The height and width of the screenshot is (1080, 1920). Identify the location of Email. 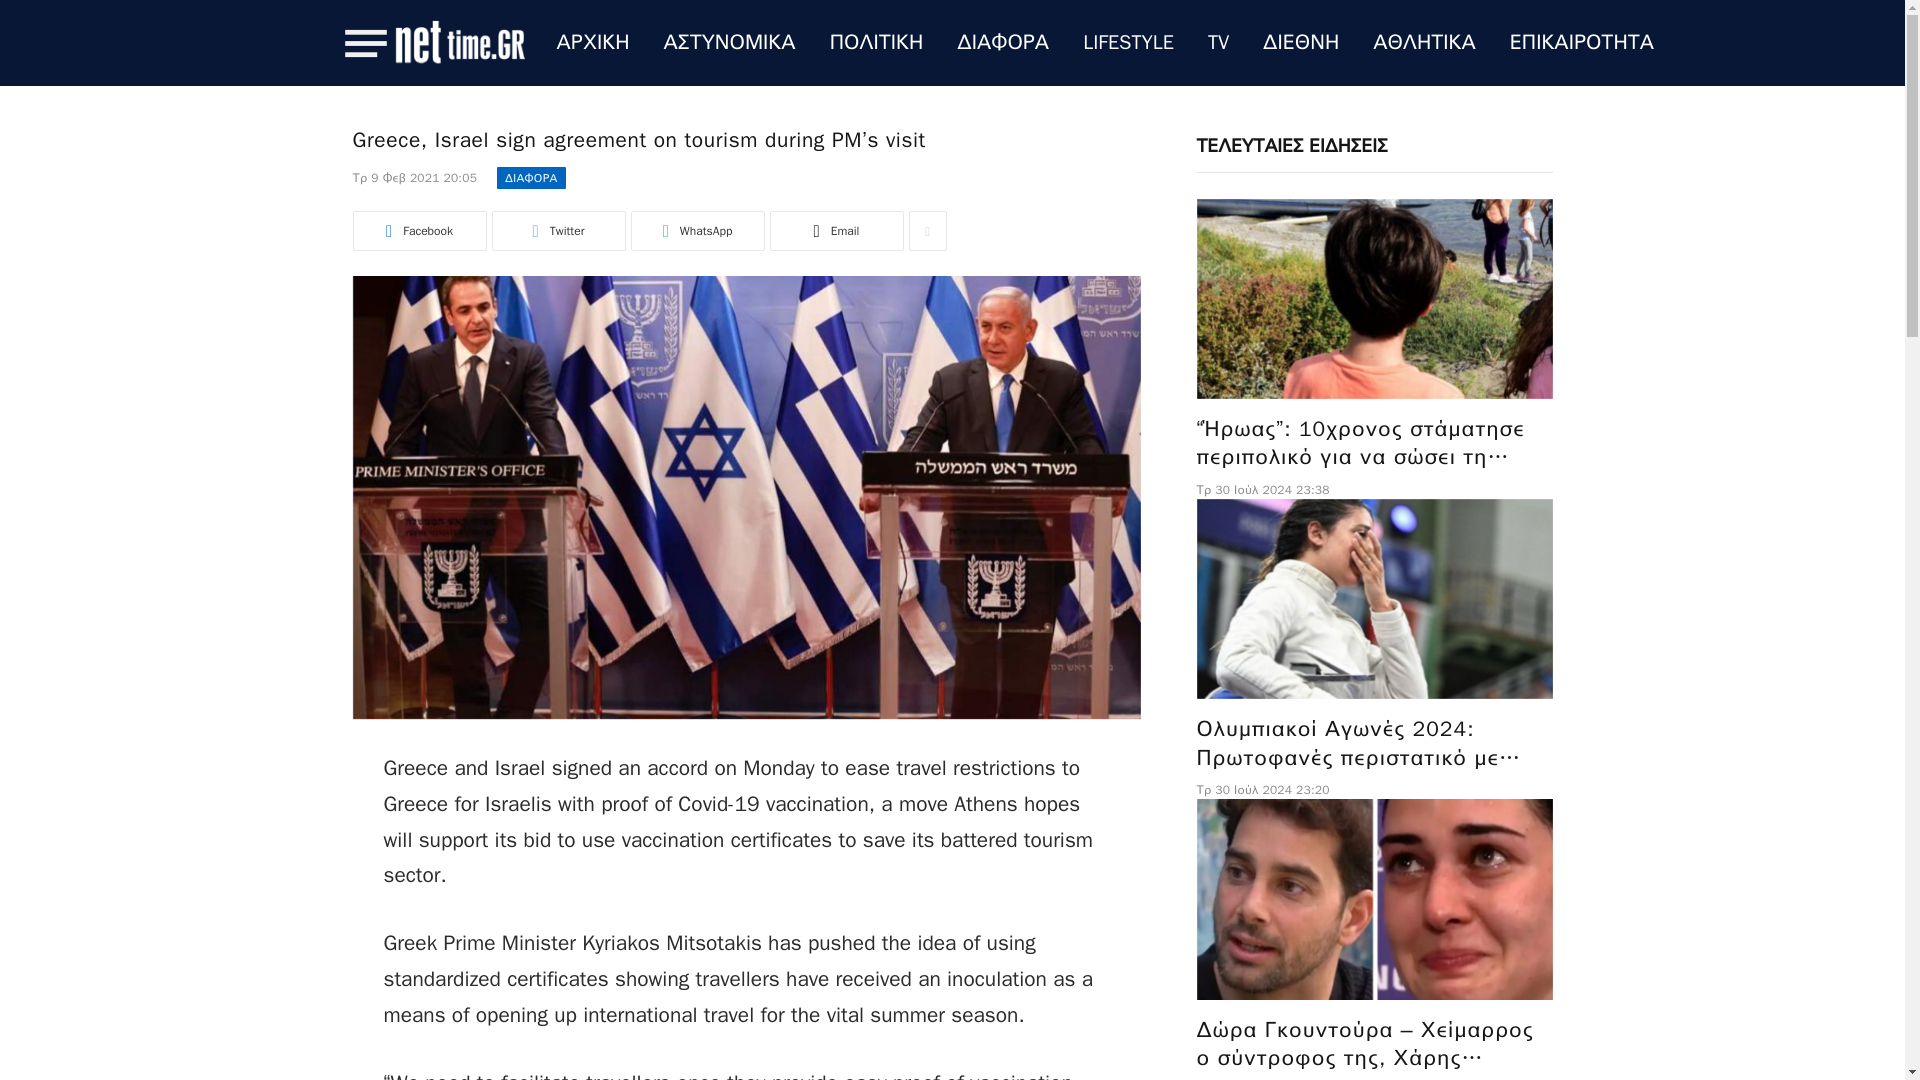
(836, 230).